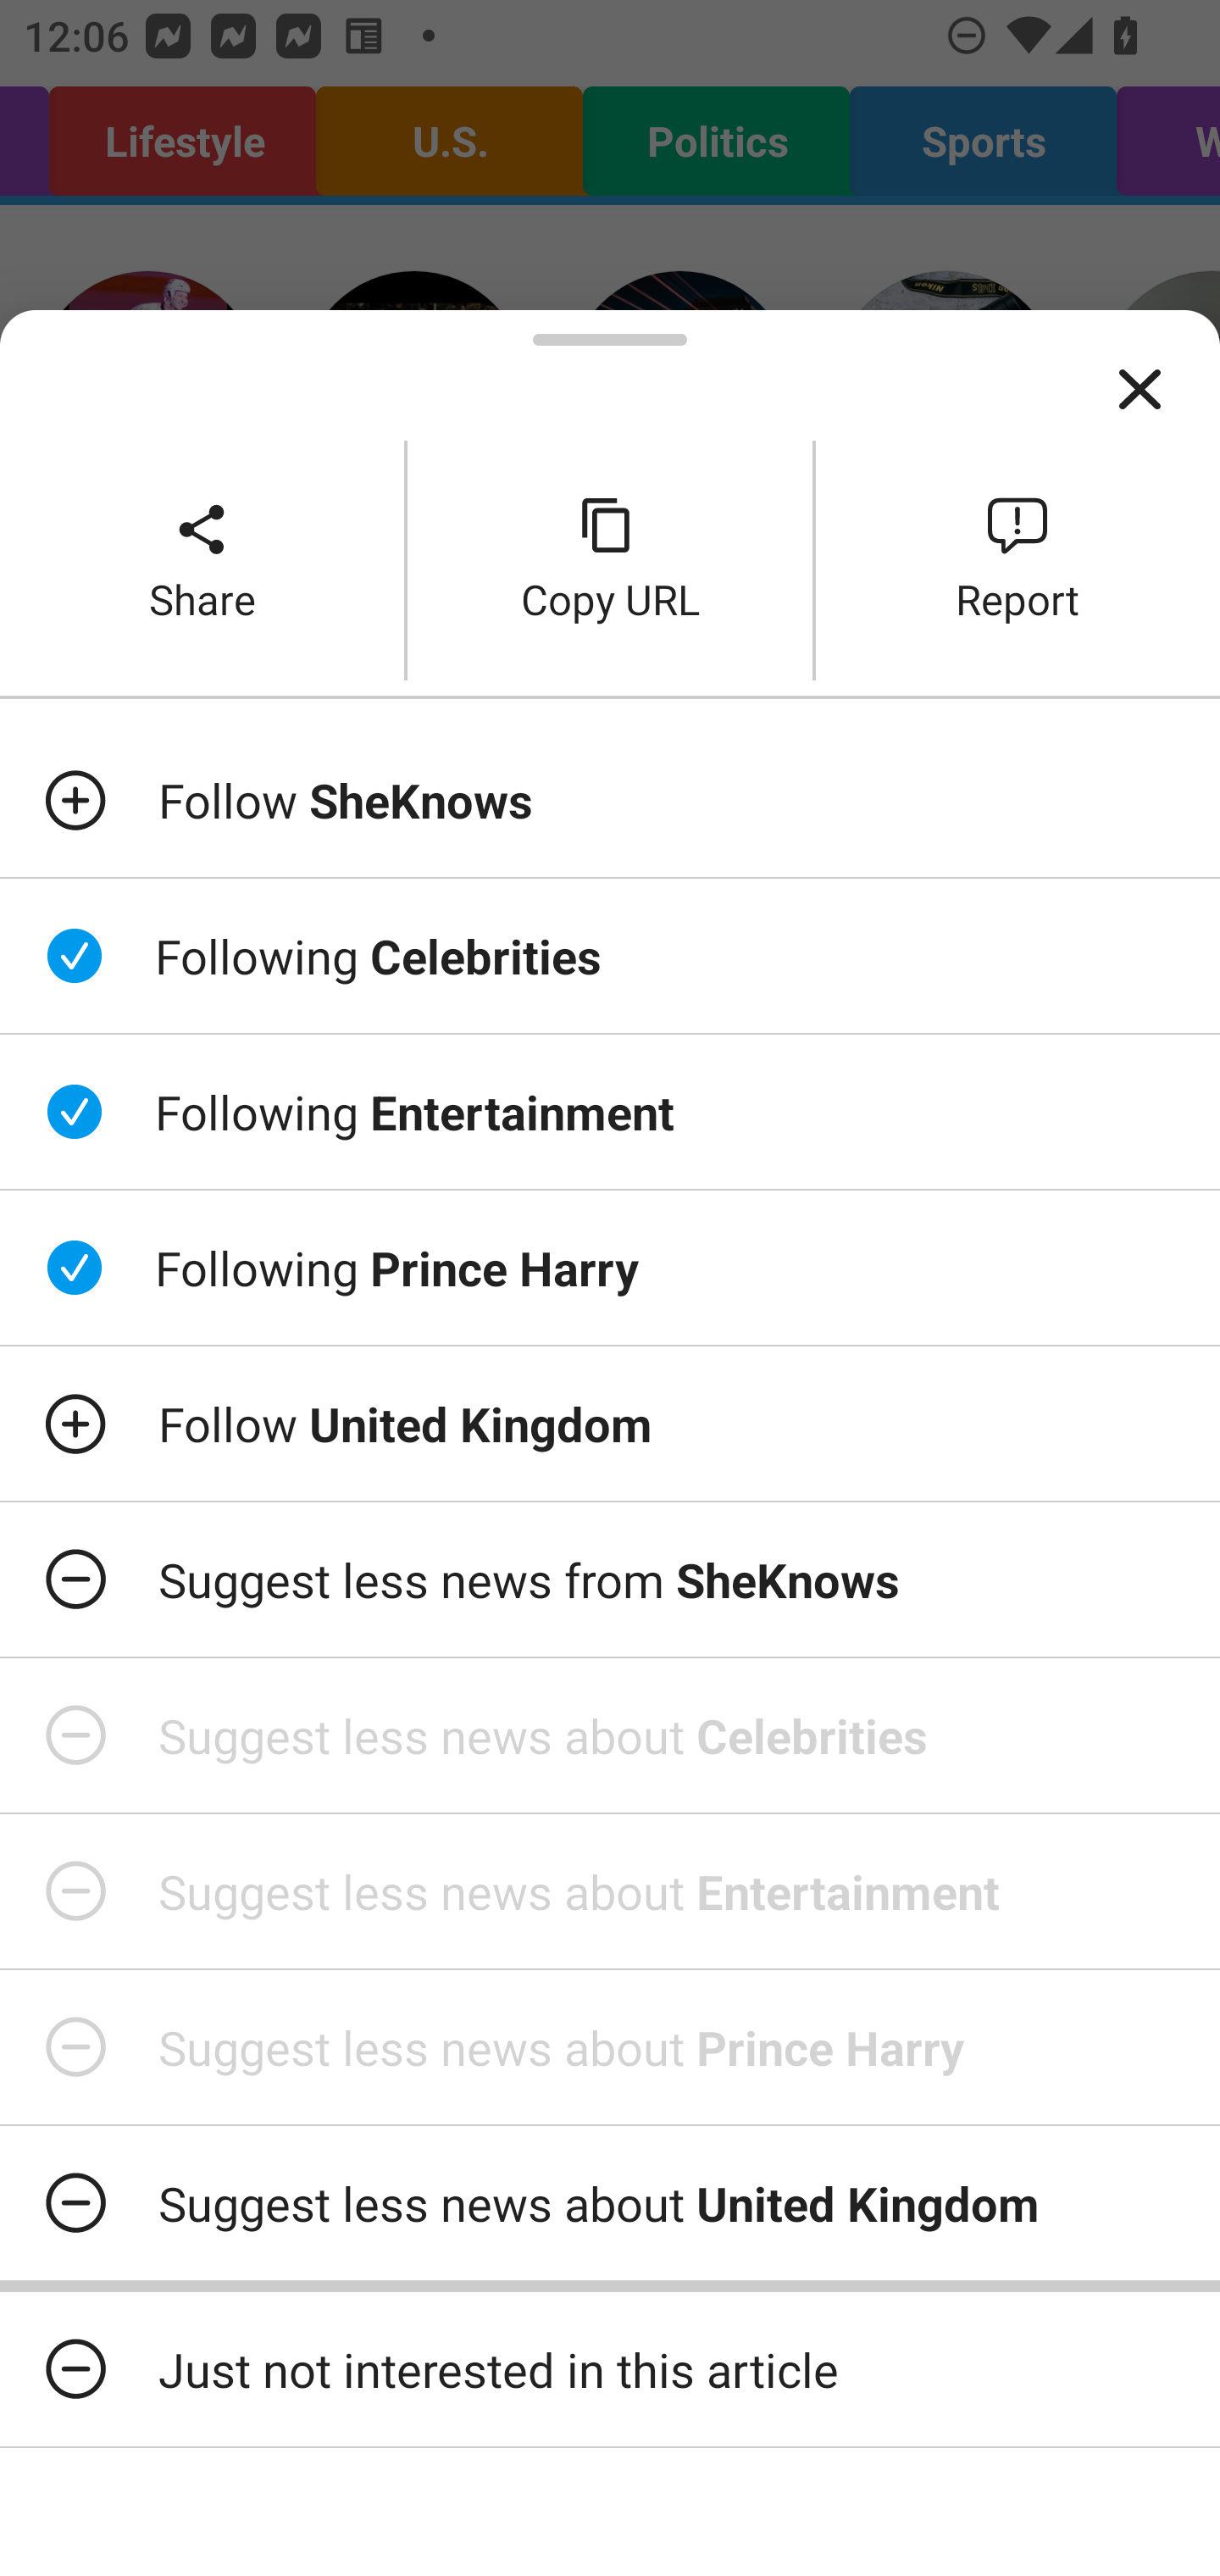 This screenshot has width=1220, height=2576. What do you see at coordinates (610, 1113) in the screenshot?
I see `Following Entertainment` at bounding box center [610, 1113].